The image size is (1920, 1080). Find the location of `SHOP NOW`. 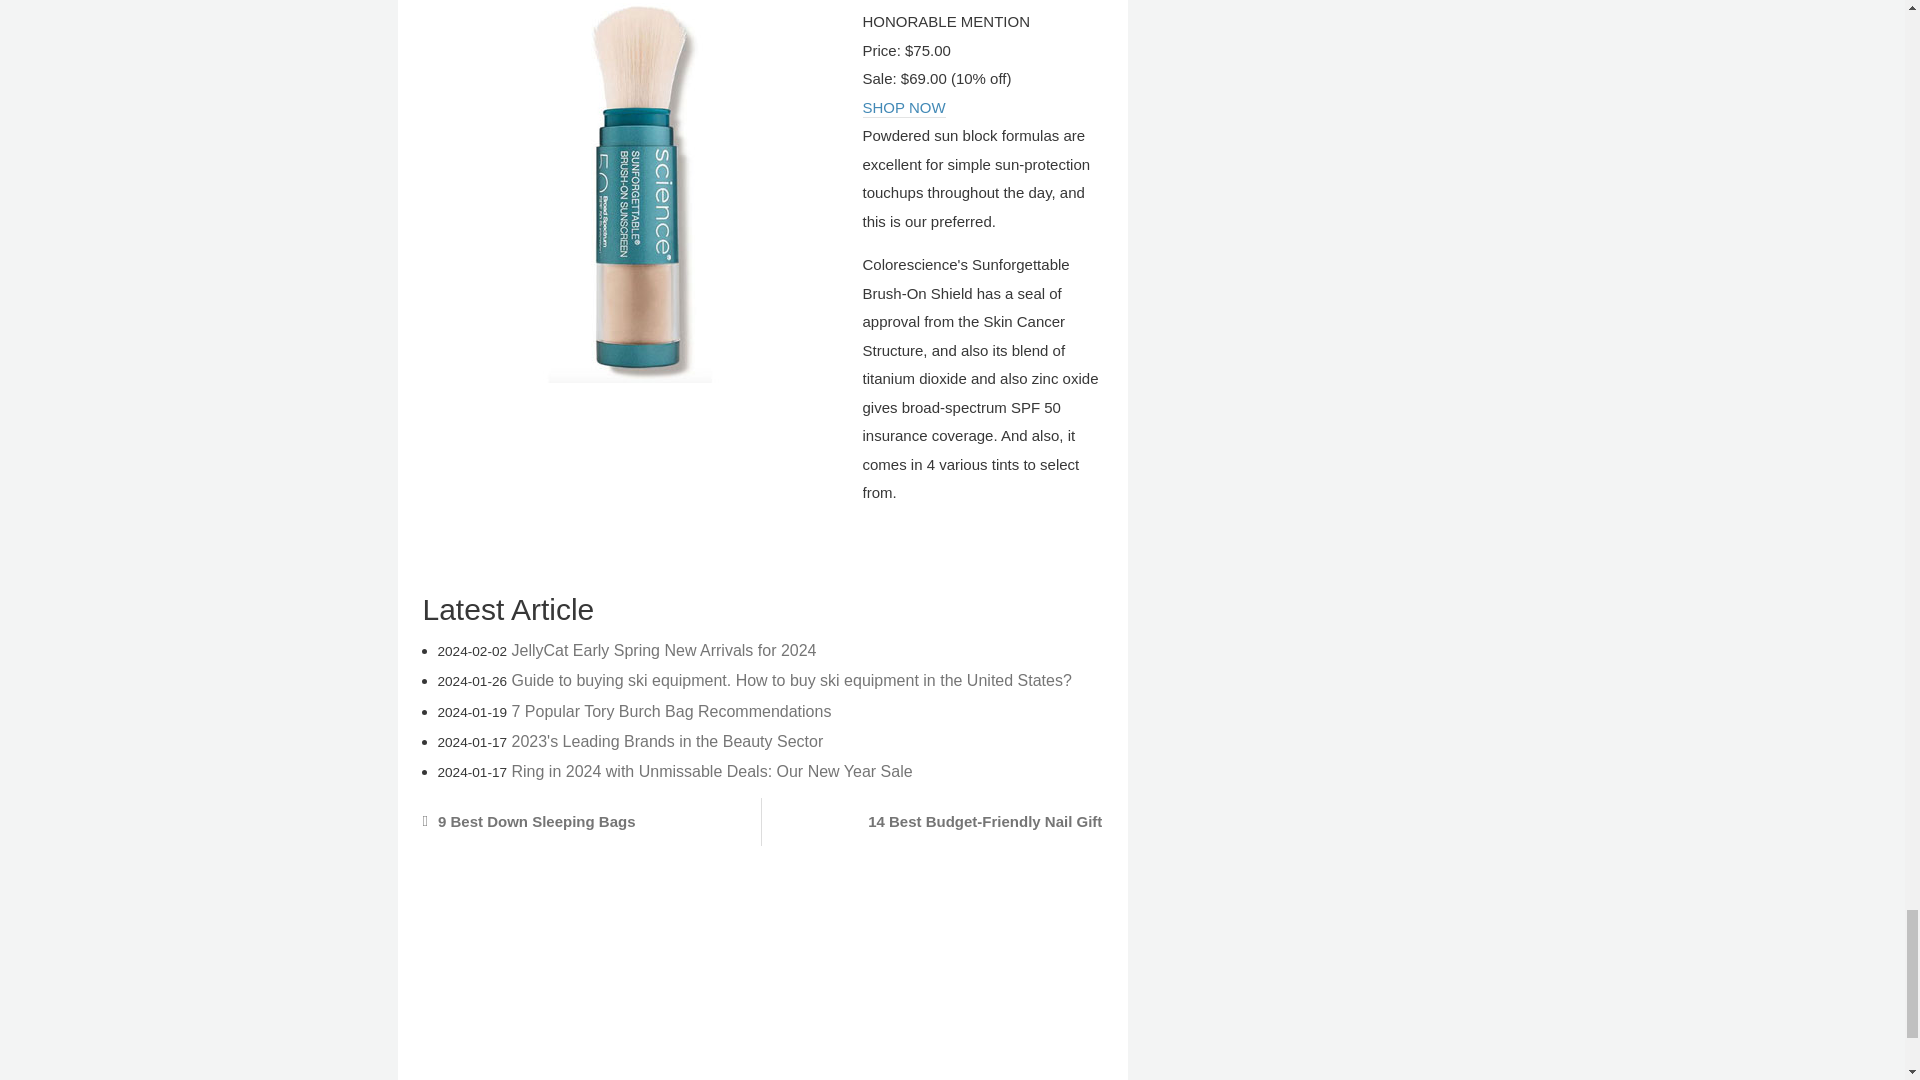

SHOP NOW is located at coordinates (903, 108).